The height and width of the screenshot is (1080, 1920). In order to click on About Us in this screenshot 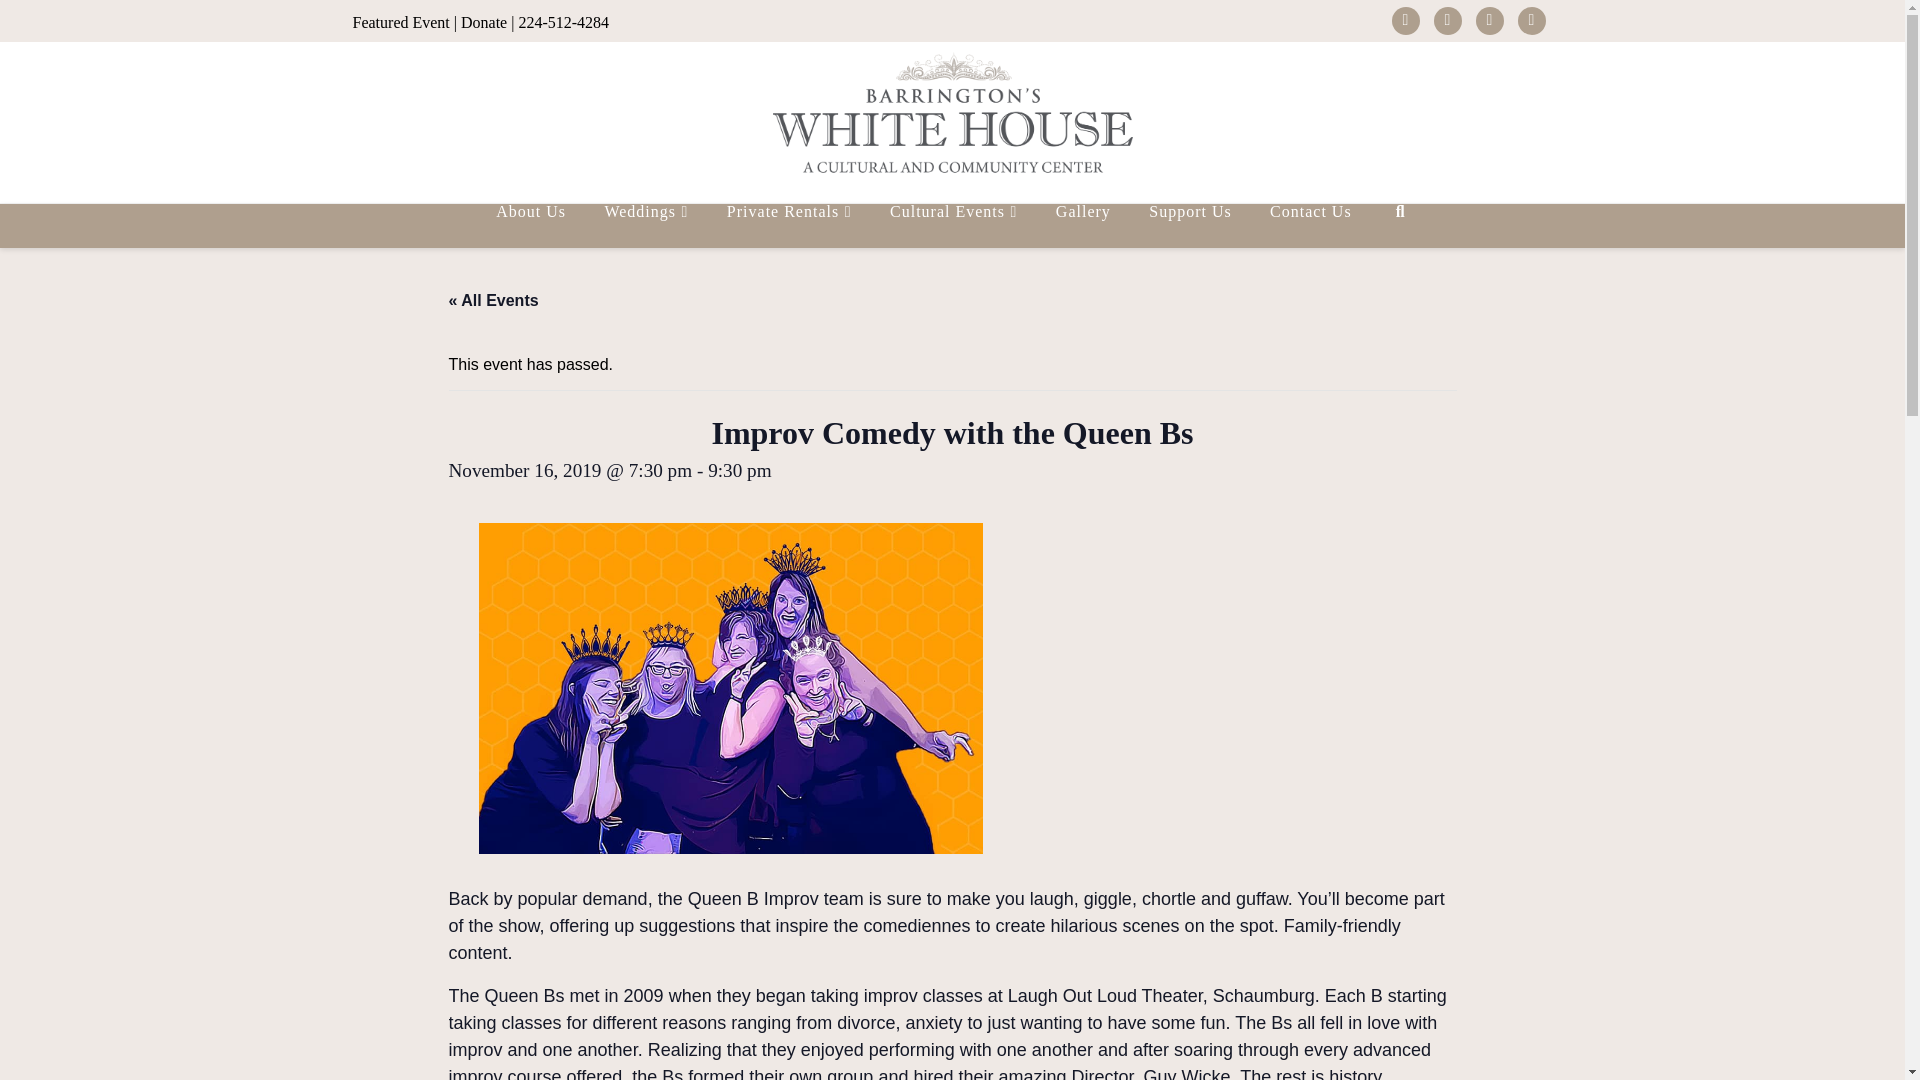, I will do `click(530, 226)`.